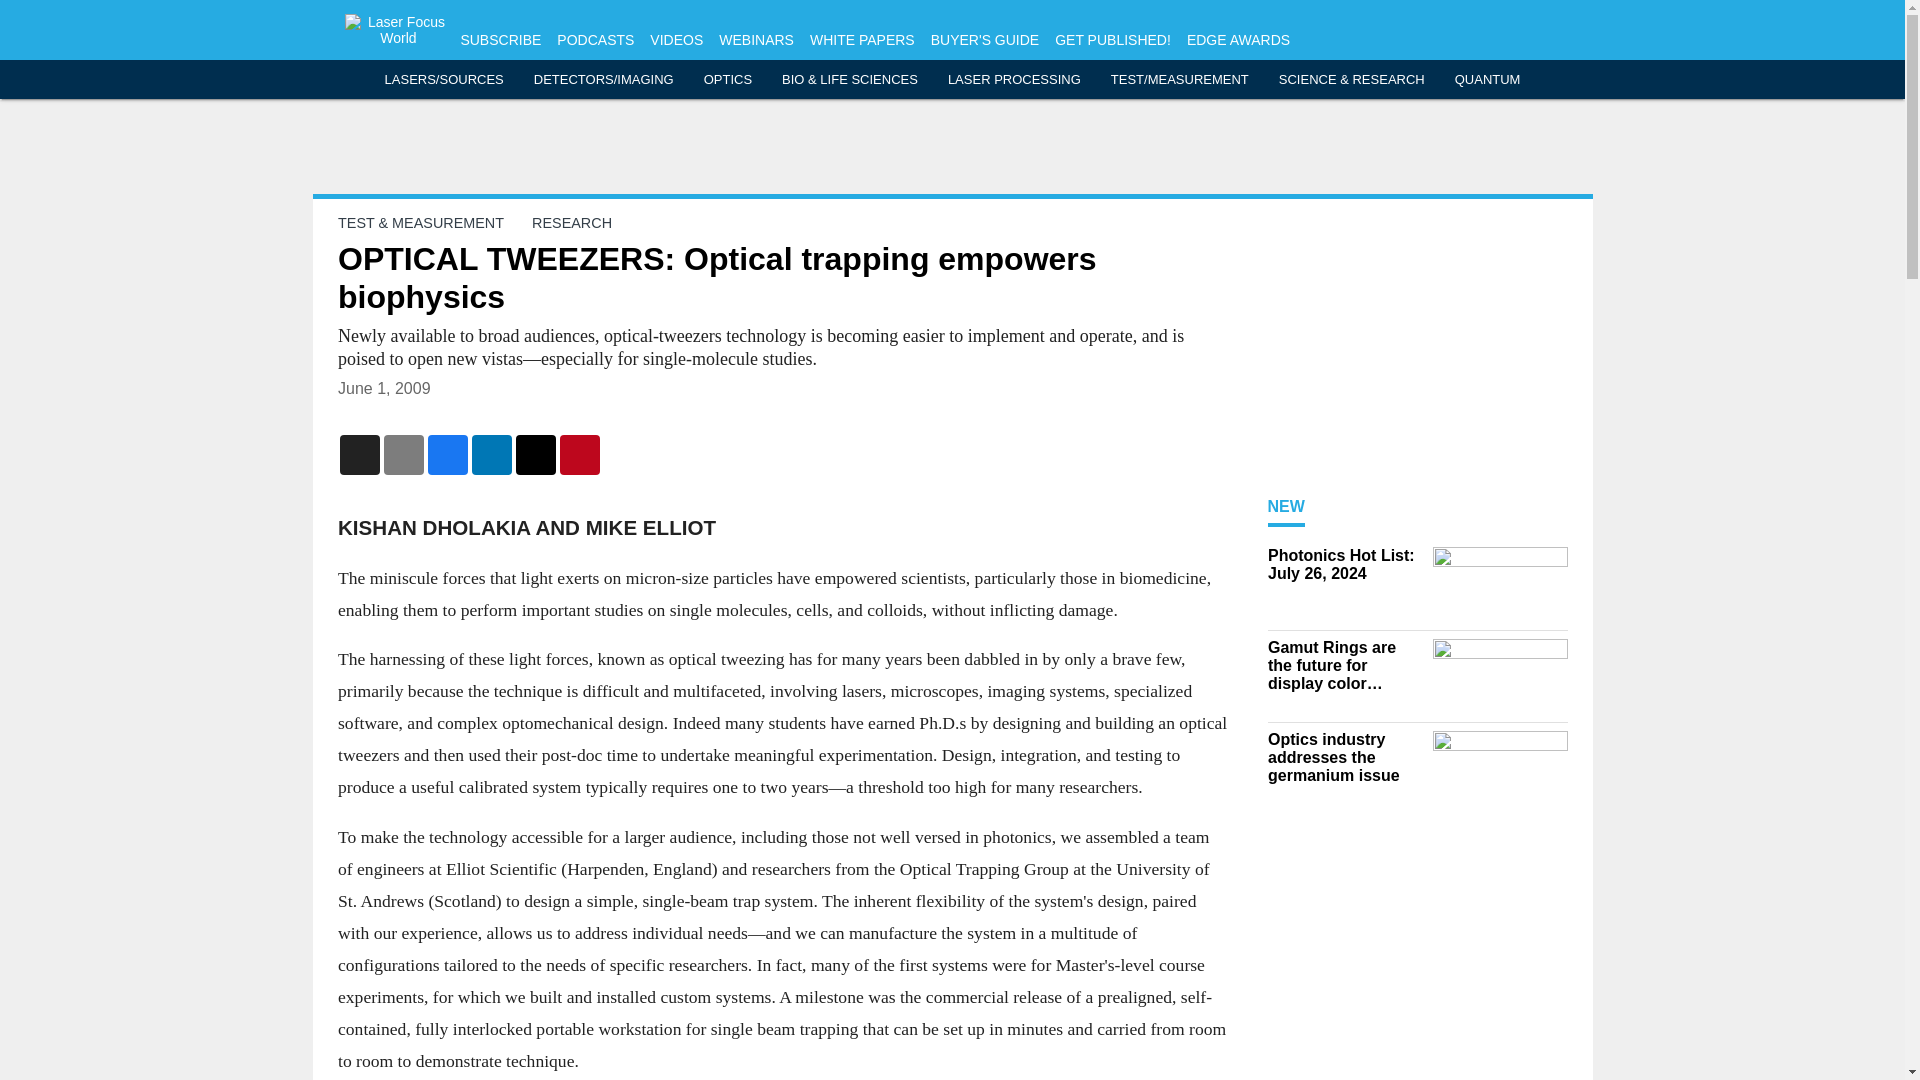  What do you see at coordinates (1112, 40) in the screenshot?
I see `GET PUBLISHED!` at bounding box center [1112, 40].